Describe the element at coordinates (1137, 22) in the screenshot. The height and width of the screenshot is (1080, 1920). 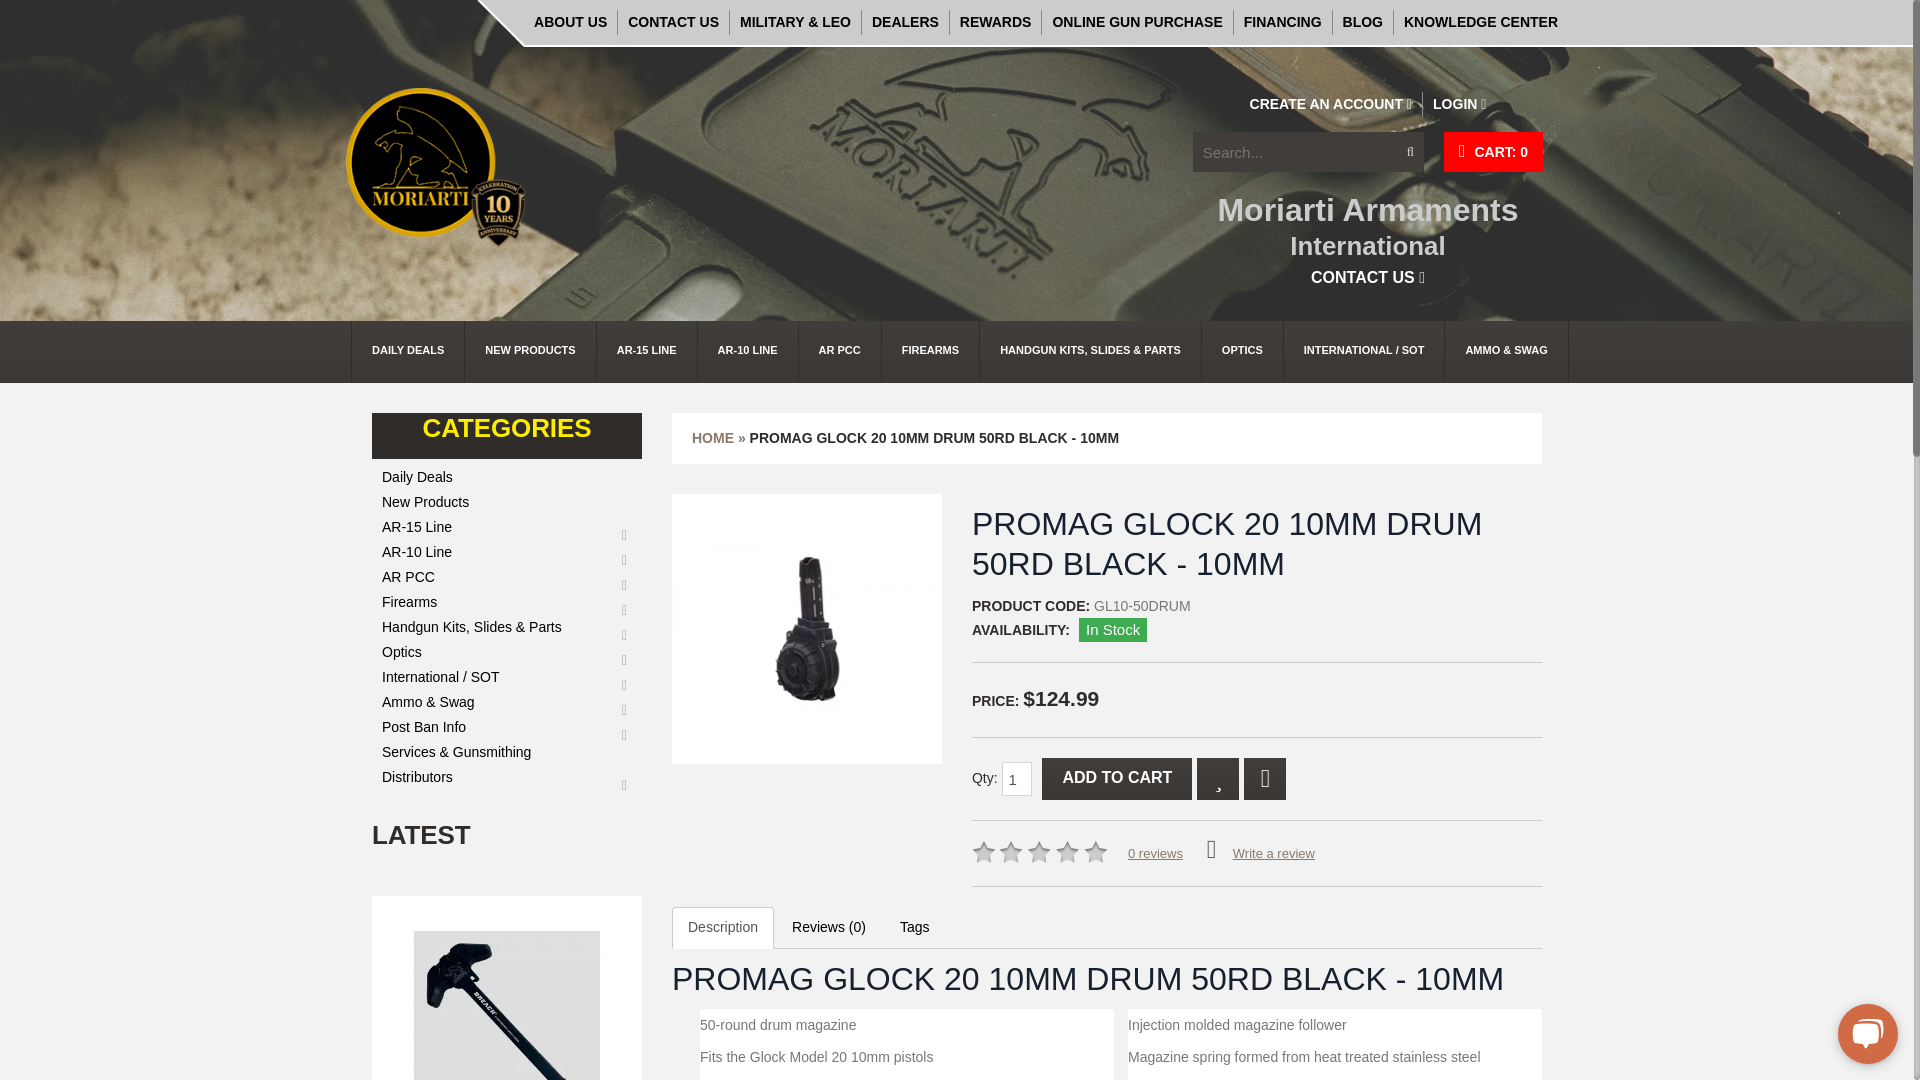
I see `ONLINE GUN PURCHASE` at that location.